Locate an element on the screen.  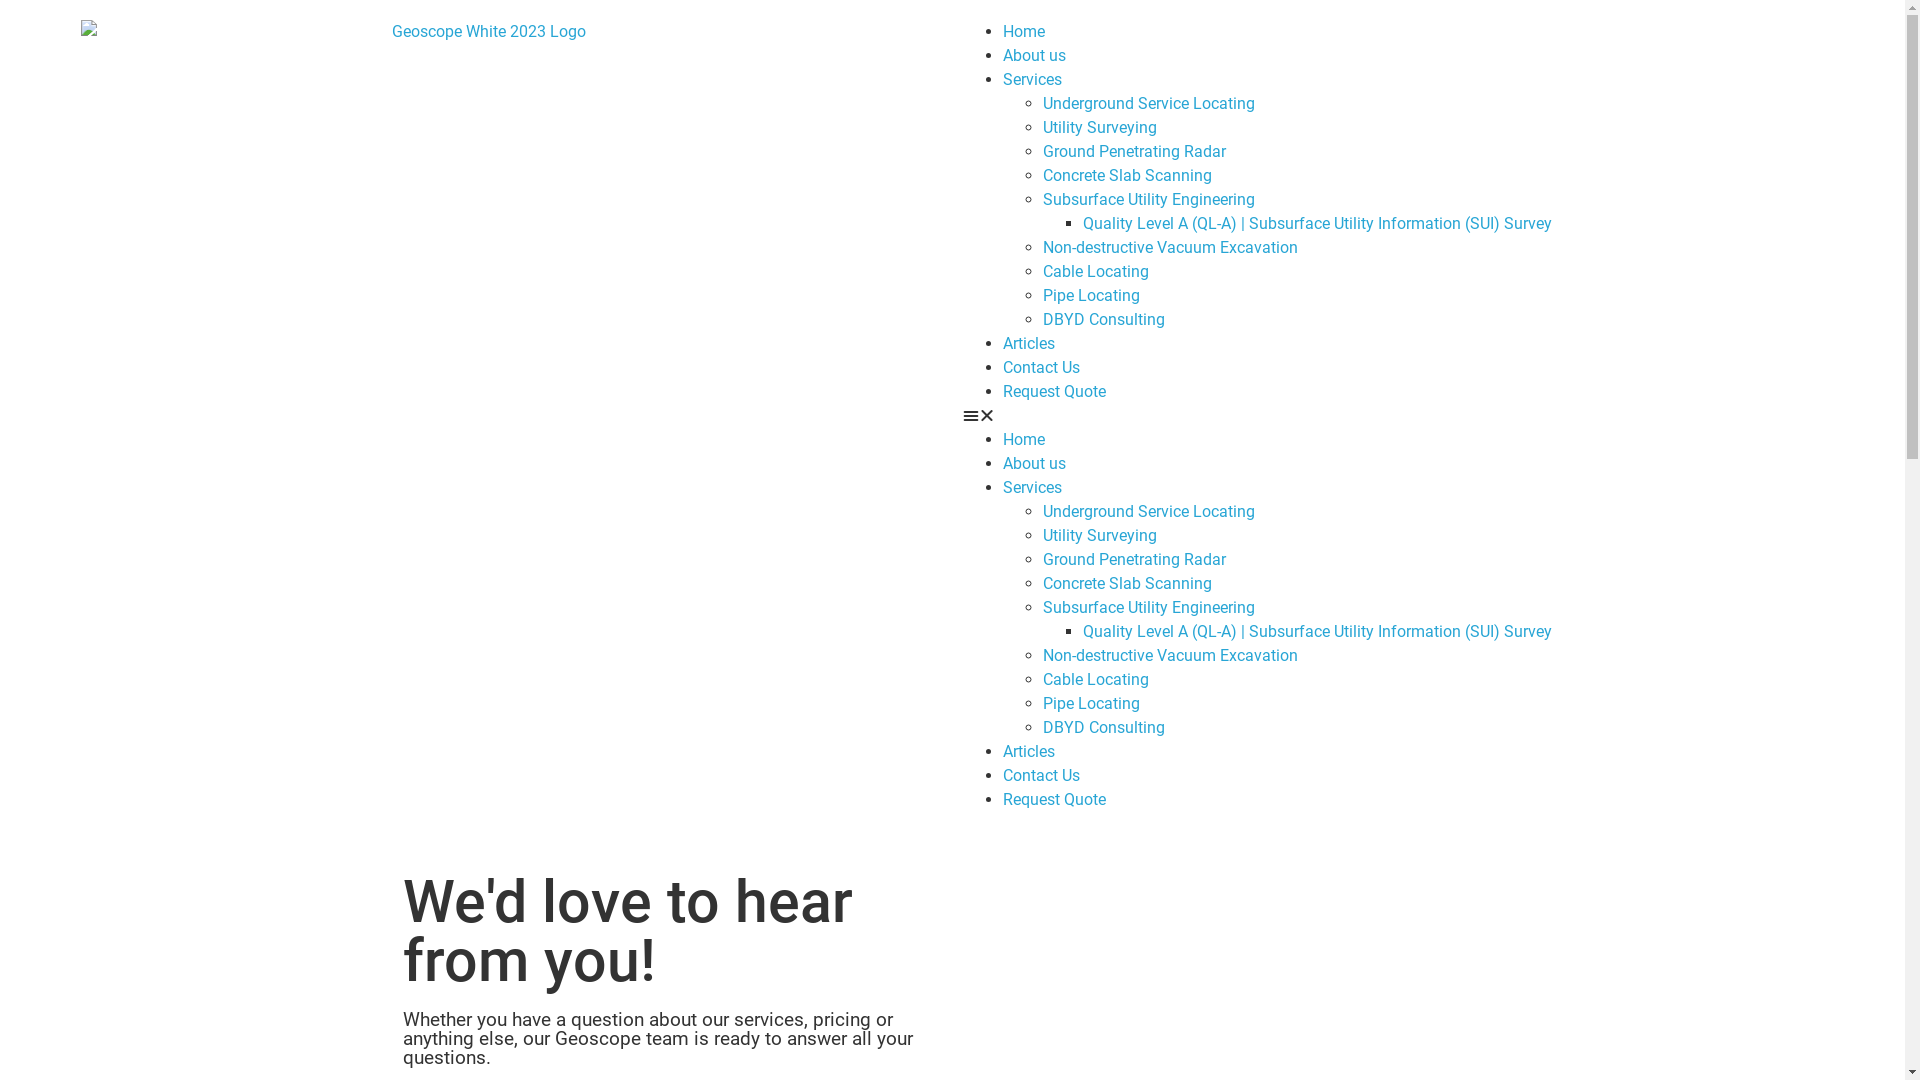
Services is located at coordinates (1032, 80).